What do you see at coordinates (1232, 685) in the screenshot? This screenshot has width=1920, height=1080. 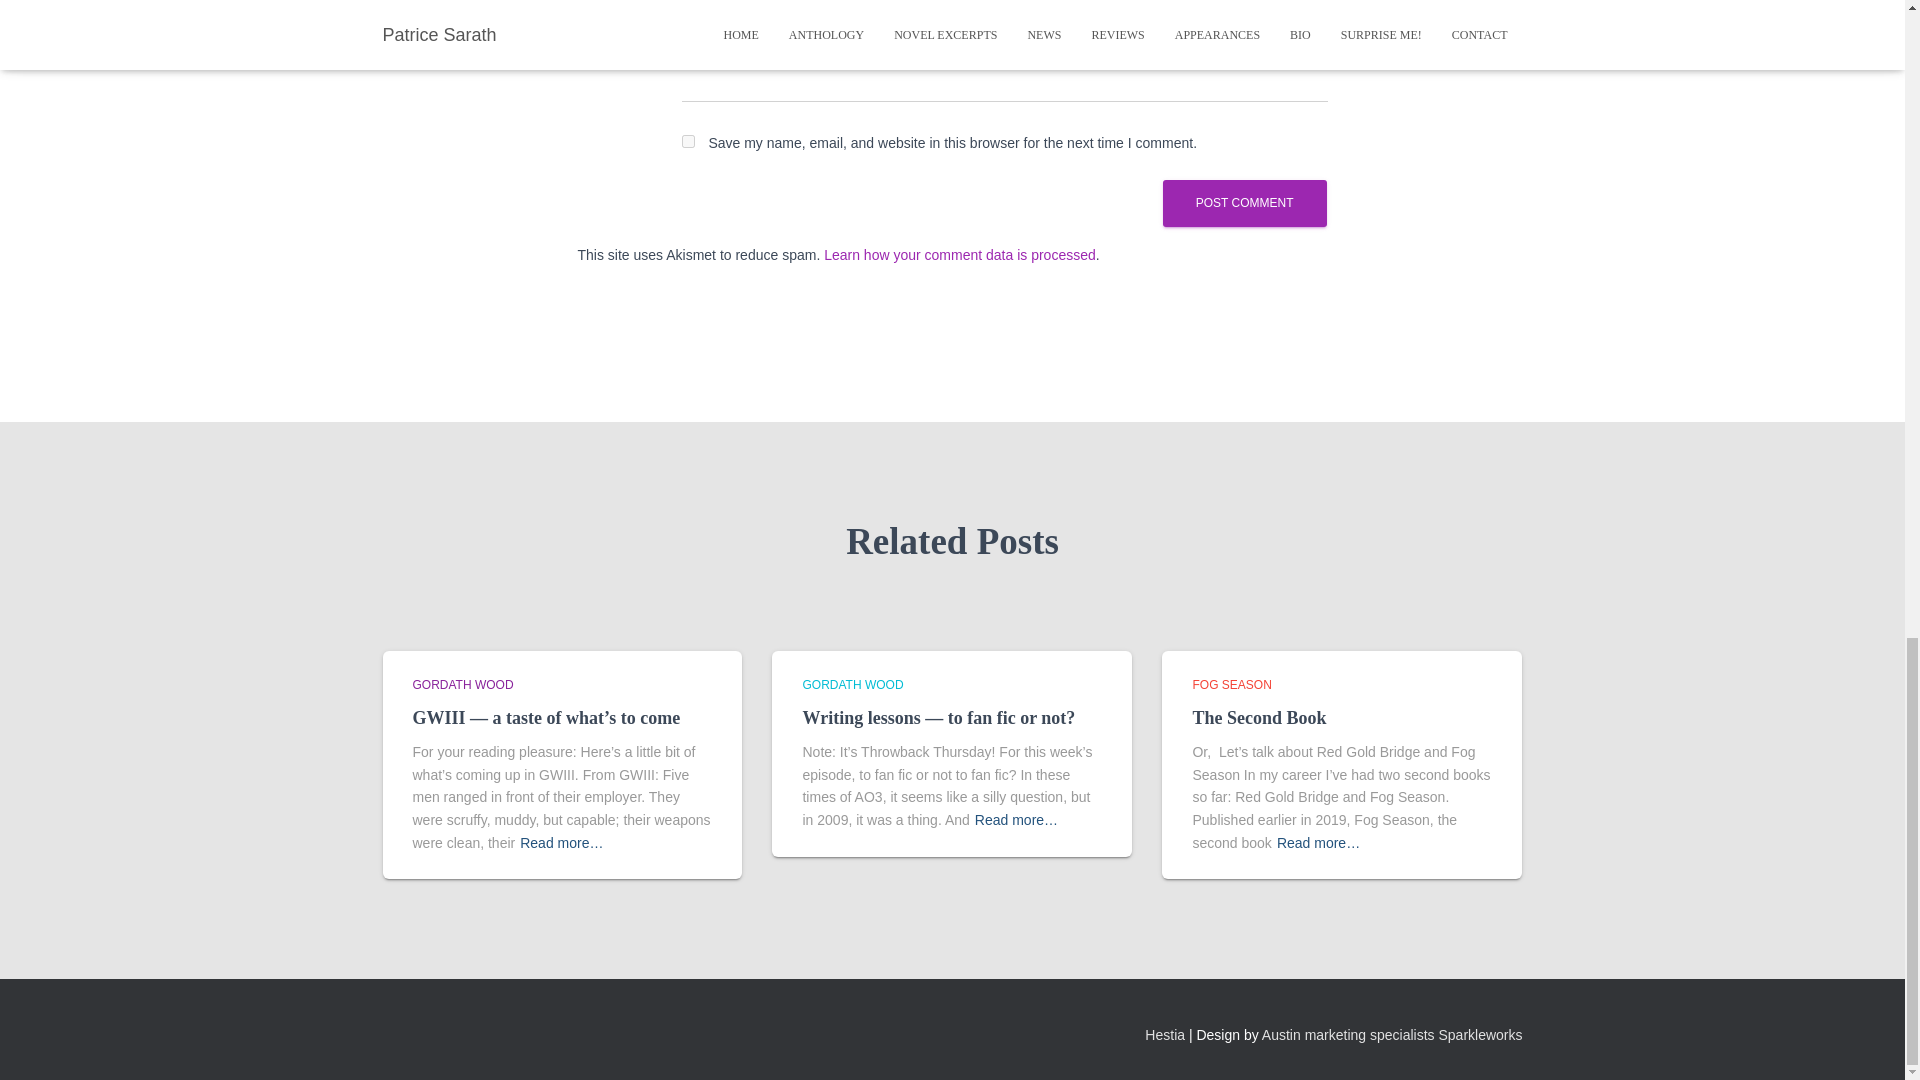 I see `FOG SEASON` at bounding box center [1232, 685].